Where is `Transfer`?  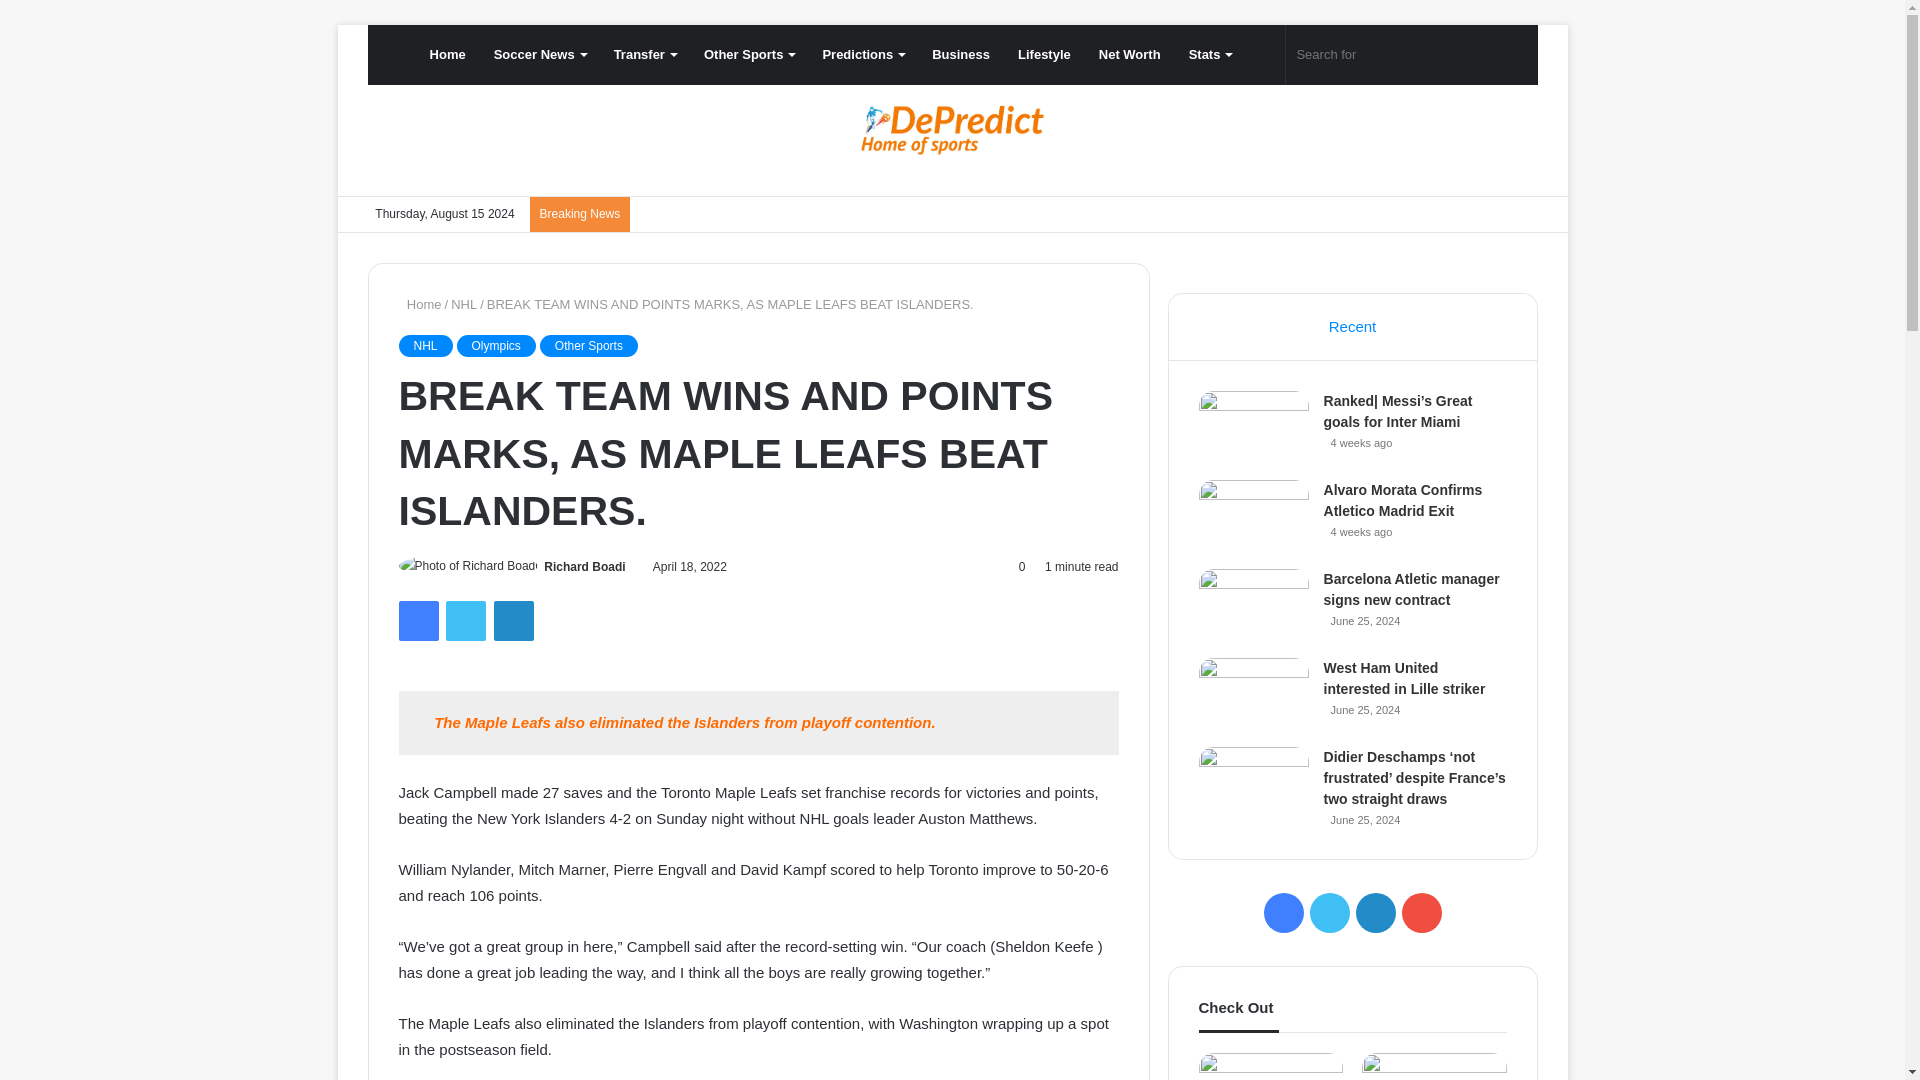 Transfer is located at coordinates (644, 54).